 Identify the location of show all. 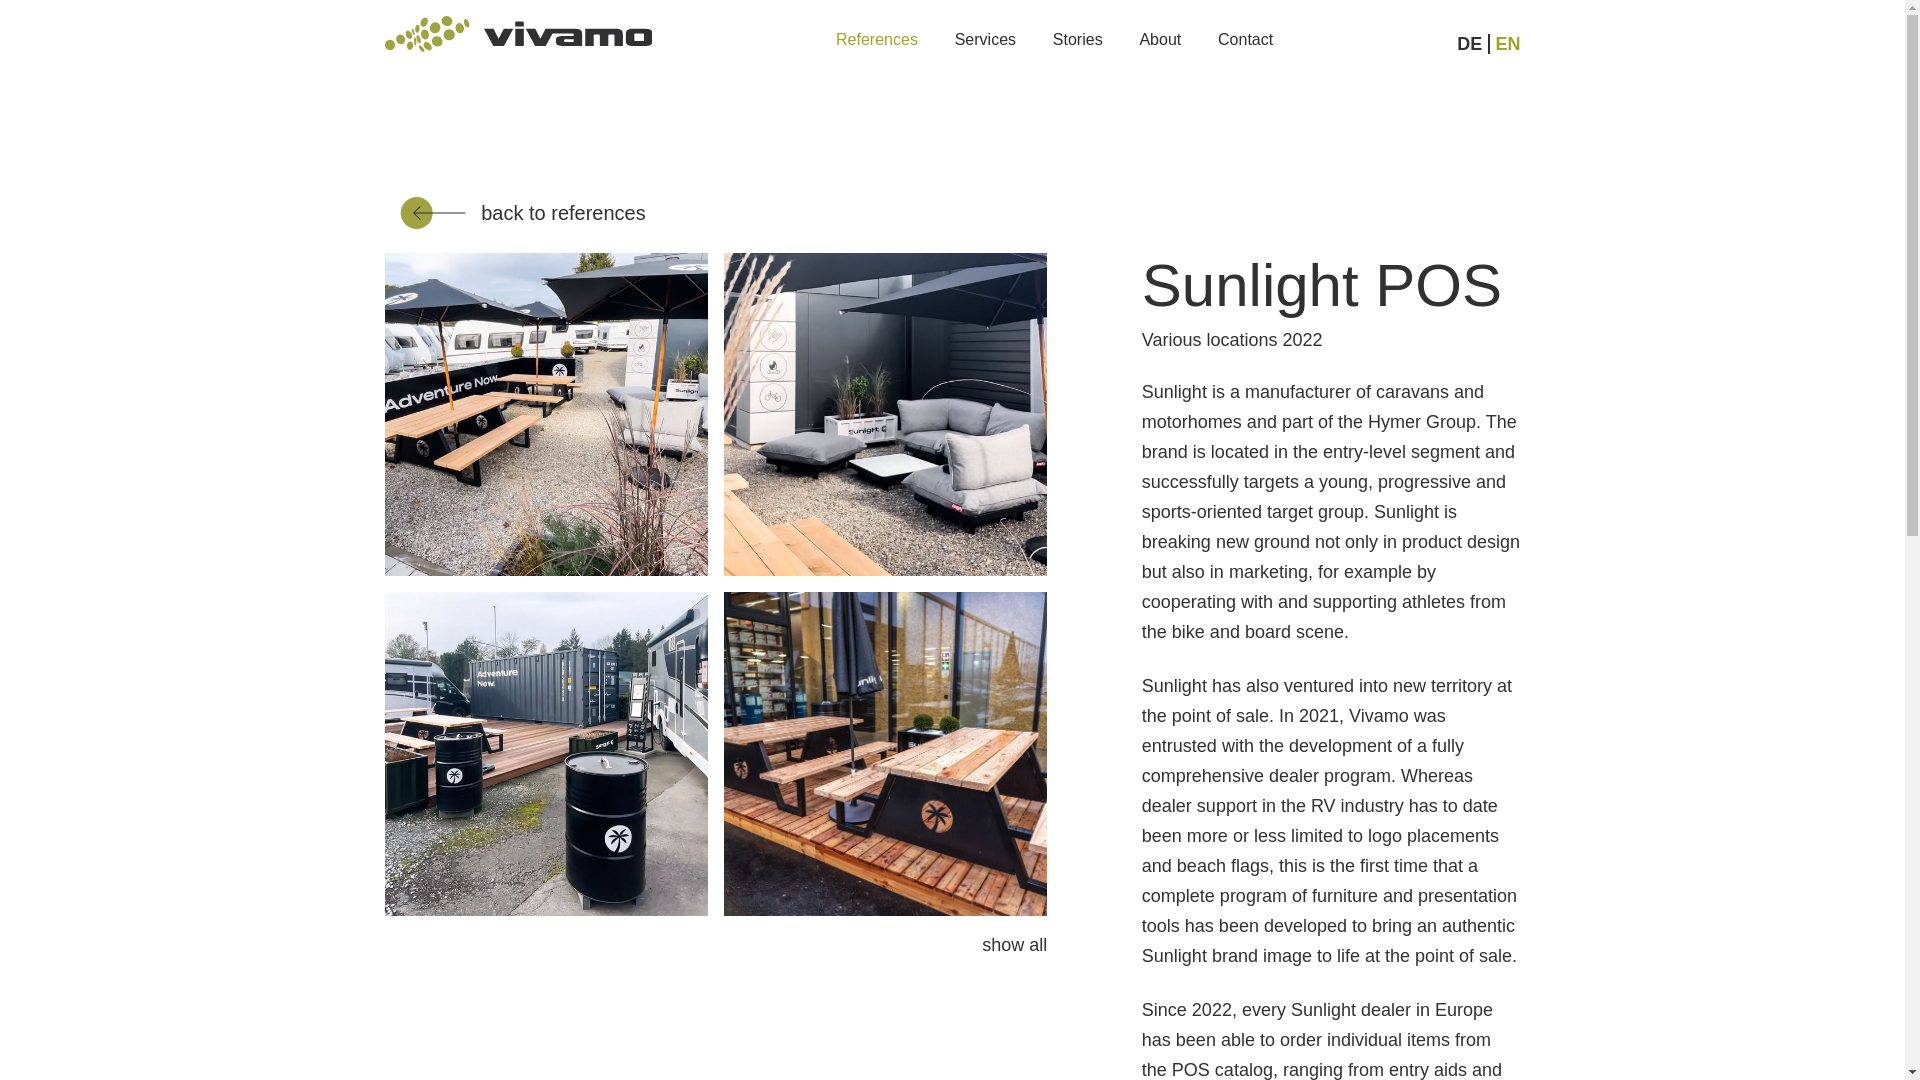
(1014, 944).